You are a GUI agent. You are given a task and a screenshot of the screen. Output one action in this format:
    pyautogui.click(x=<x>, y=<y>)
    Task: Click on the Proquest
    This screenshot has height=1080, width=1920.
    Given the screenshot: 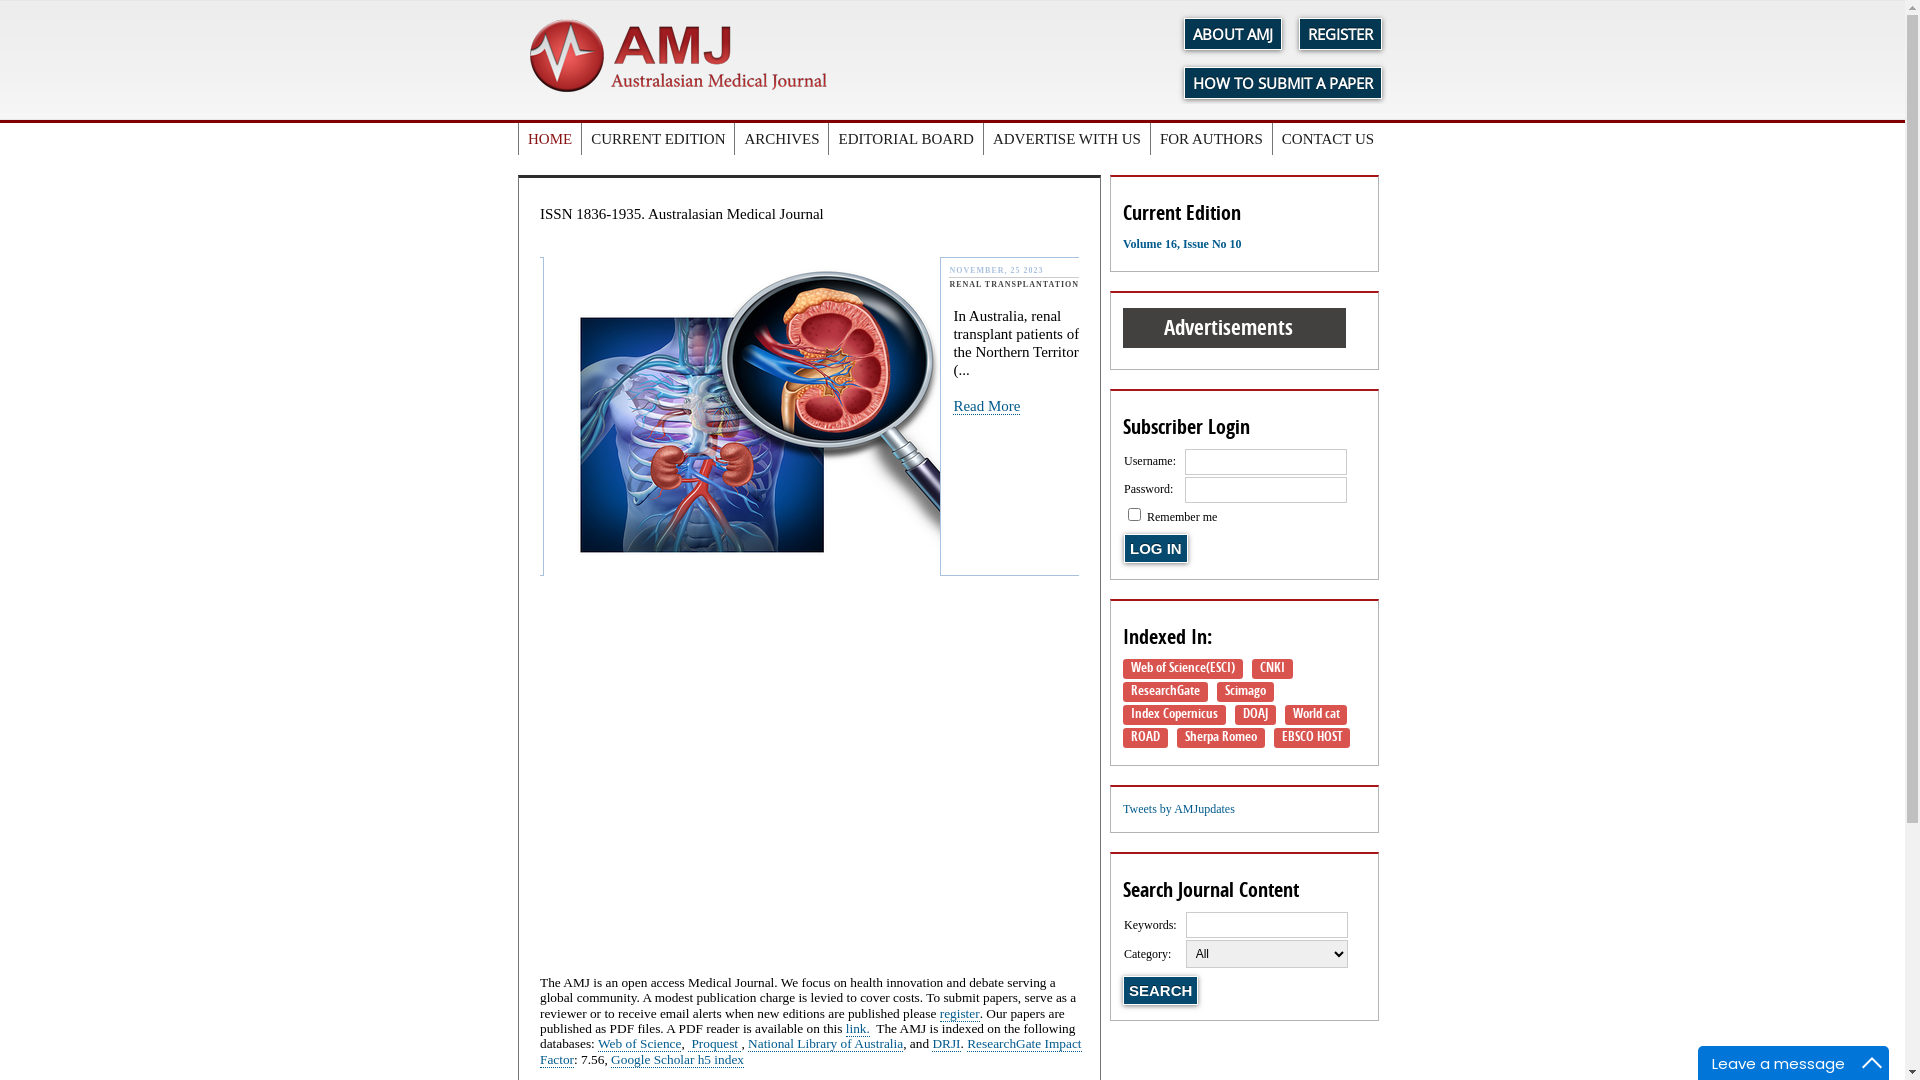 What is the action you would take?
    pyautogui.click(x=714, y=1044)
    